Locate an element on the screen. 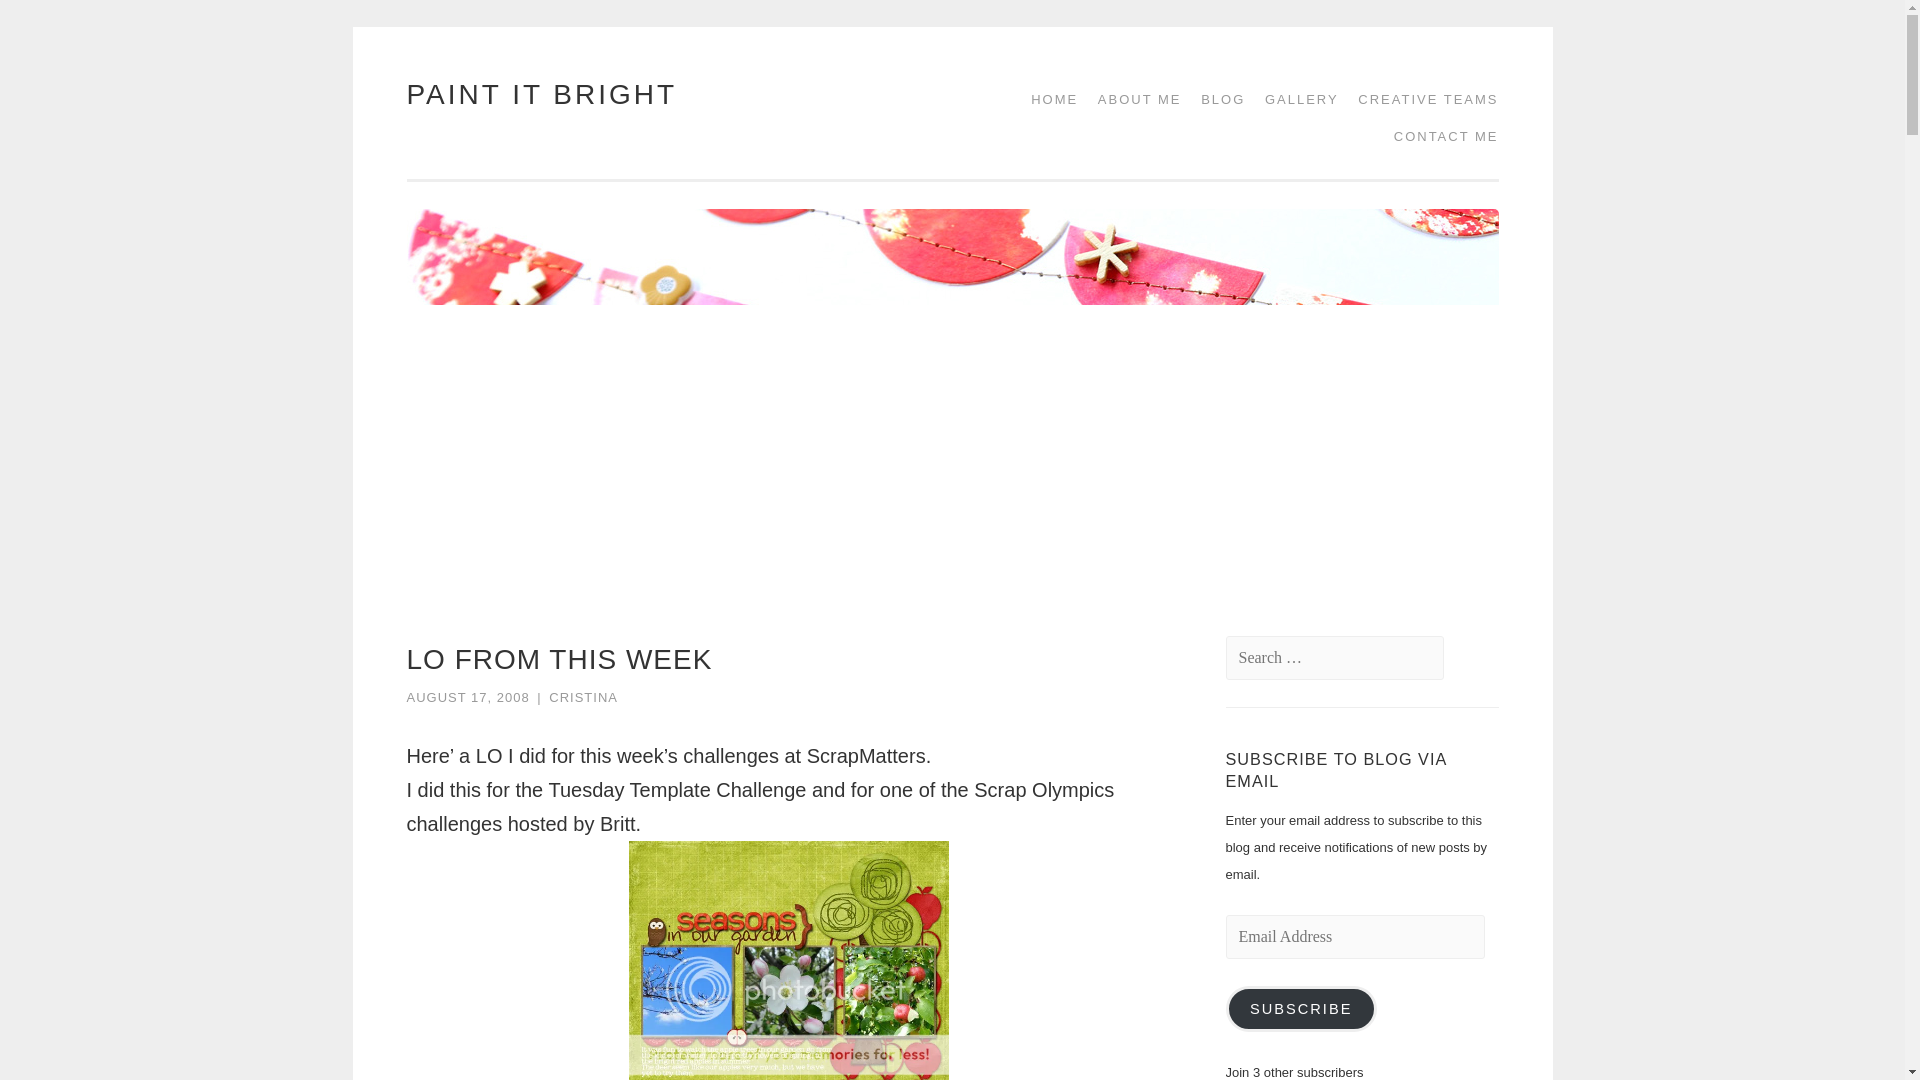 The image size is (1920, 1080). HOME is located at coordinates (1047, 99).